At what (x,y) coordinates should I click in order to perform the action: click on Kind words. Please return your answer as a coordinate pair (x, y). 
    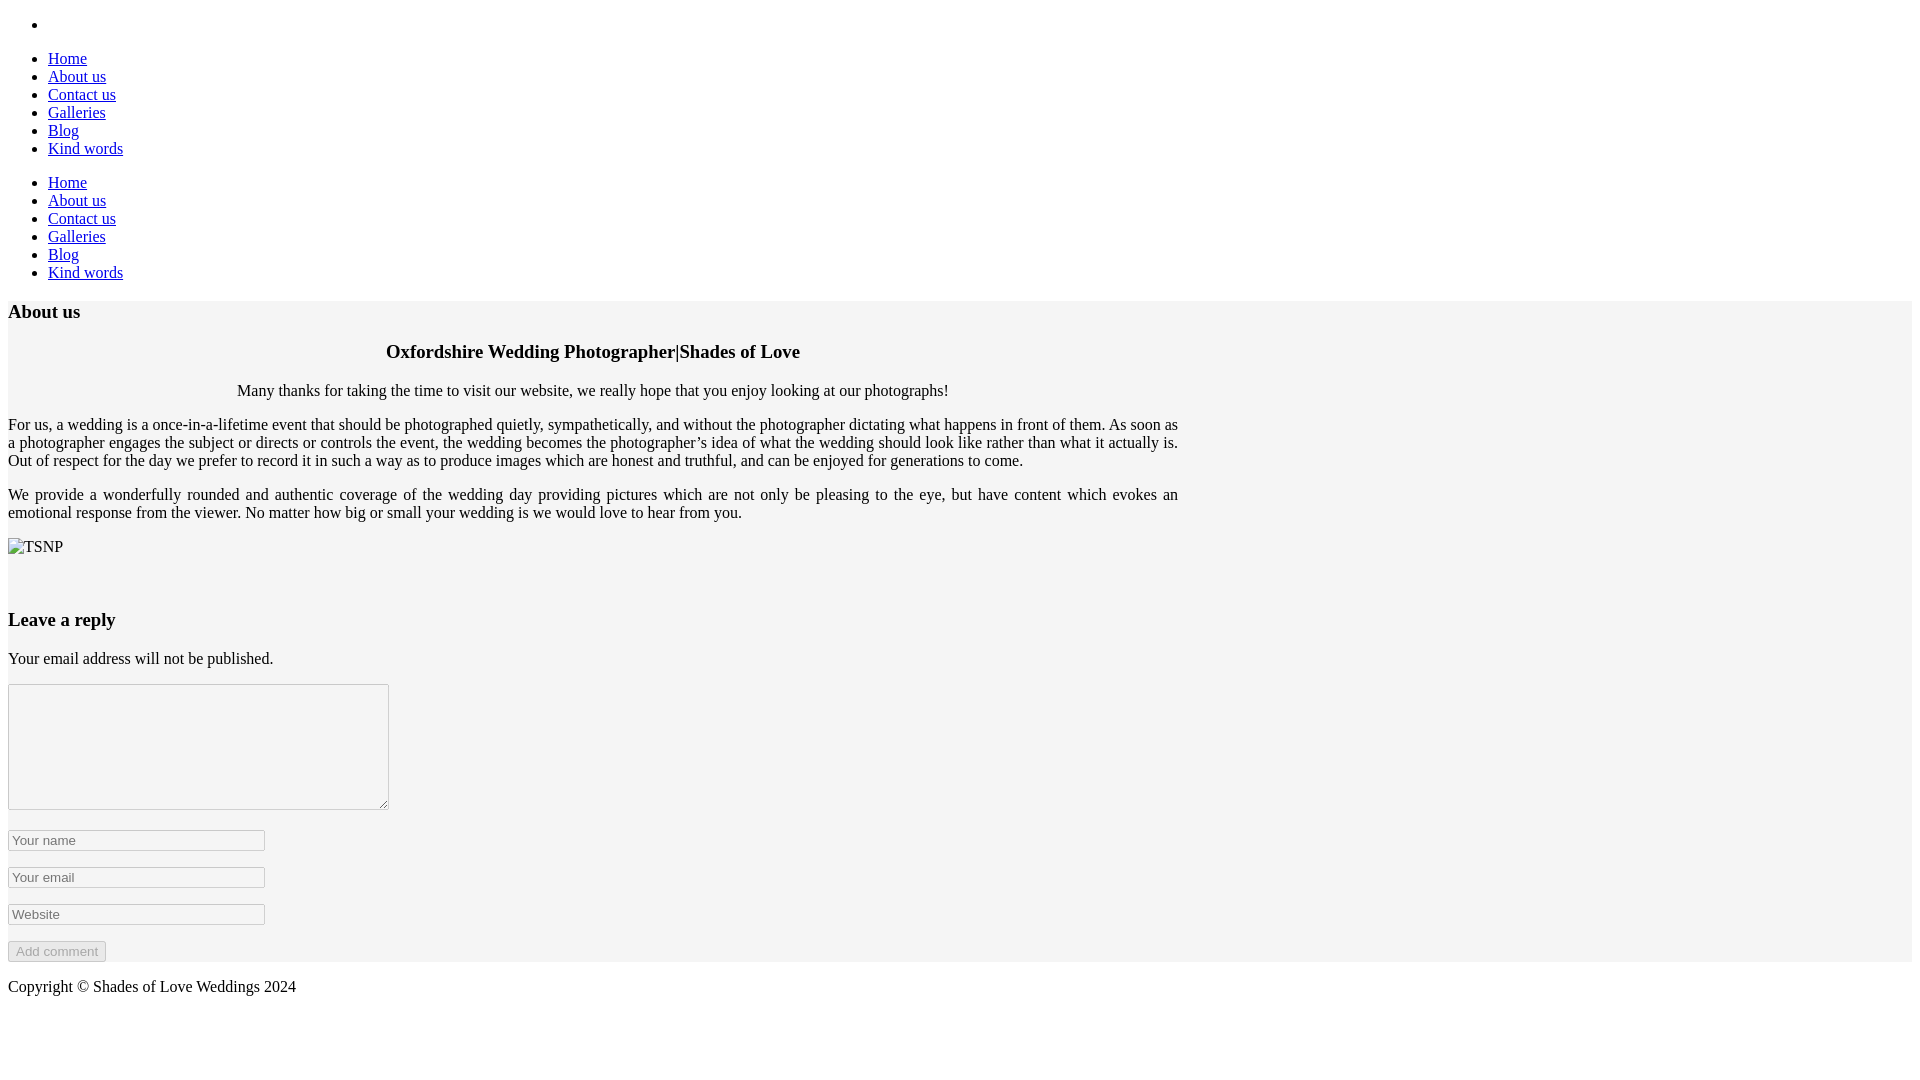
    Looking at the image, I should click on (85, 272).